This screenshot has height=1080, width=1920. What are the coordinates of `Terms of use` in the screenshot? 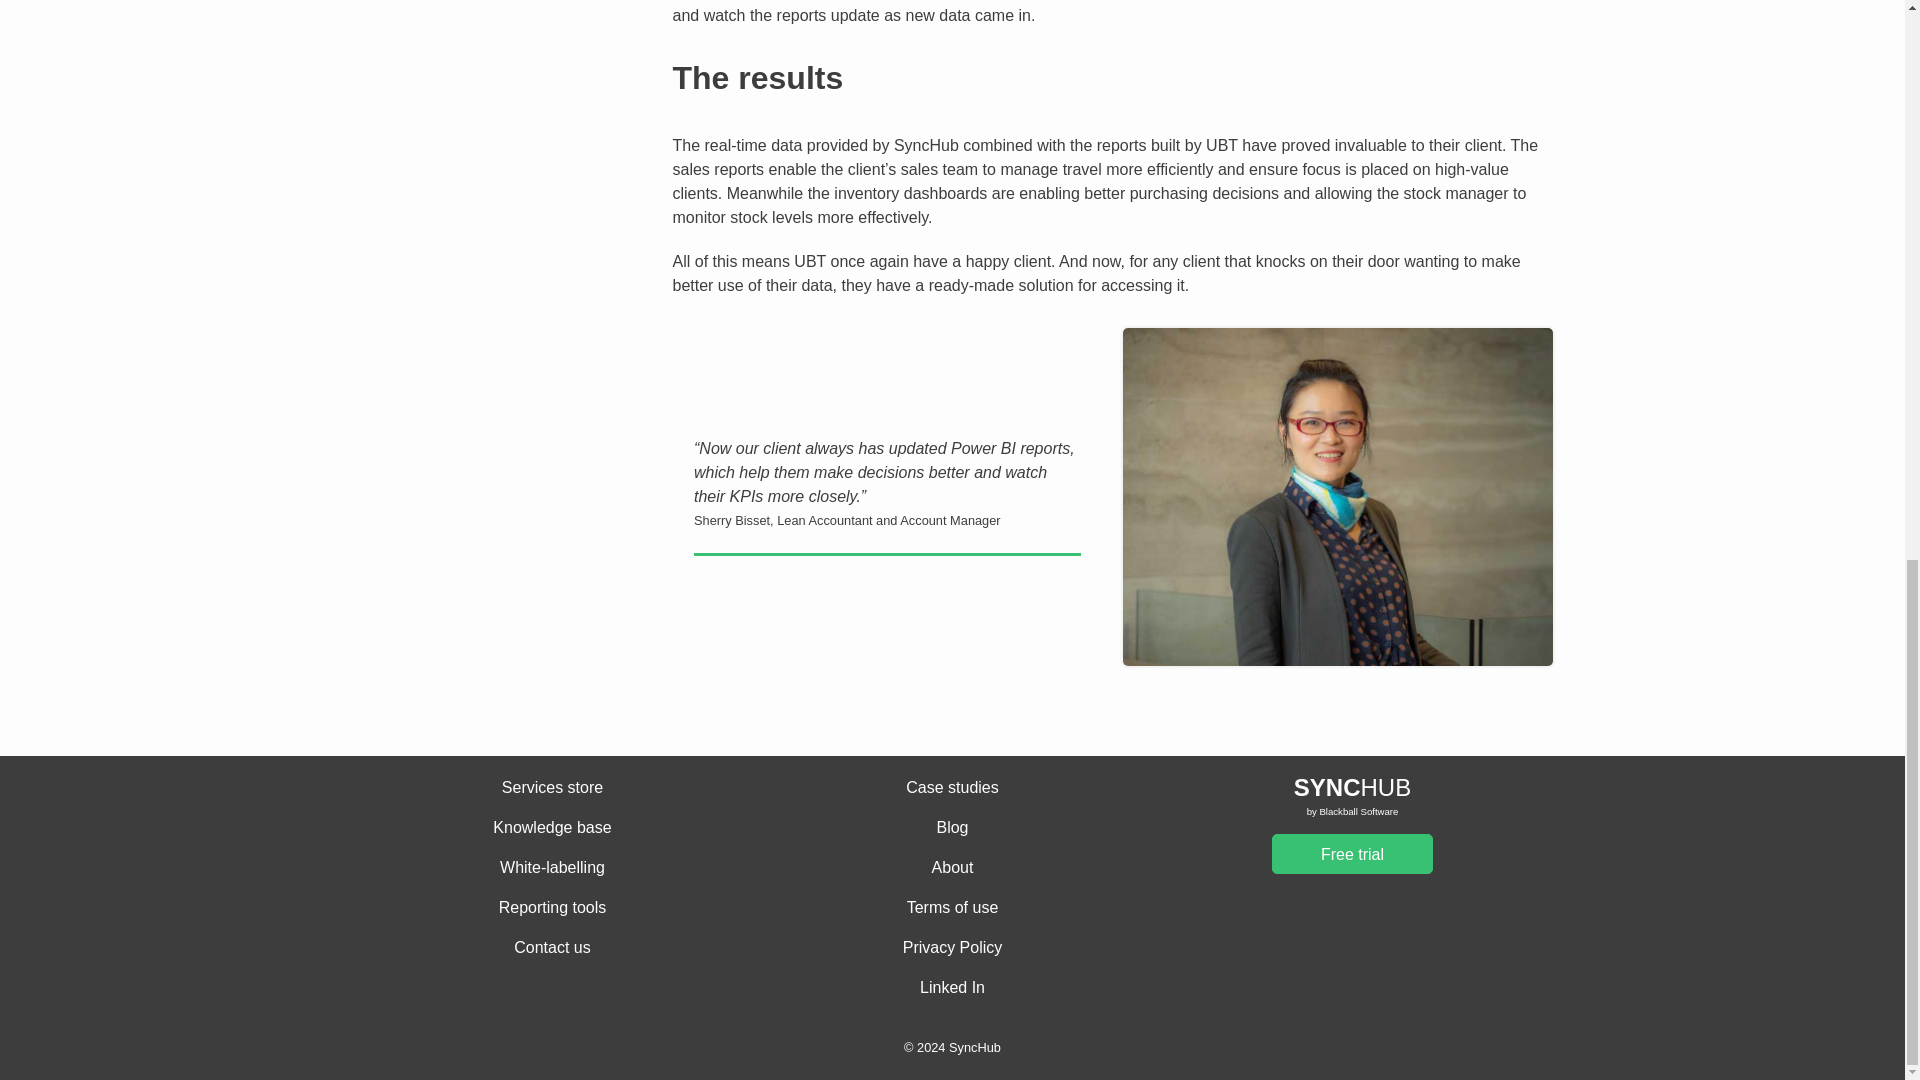 It's located at (952, 908).